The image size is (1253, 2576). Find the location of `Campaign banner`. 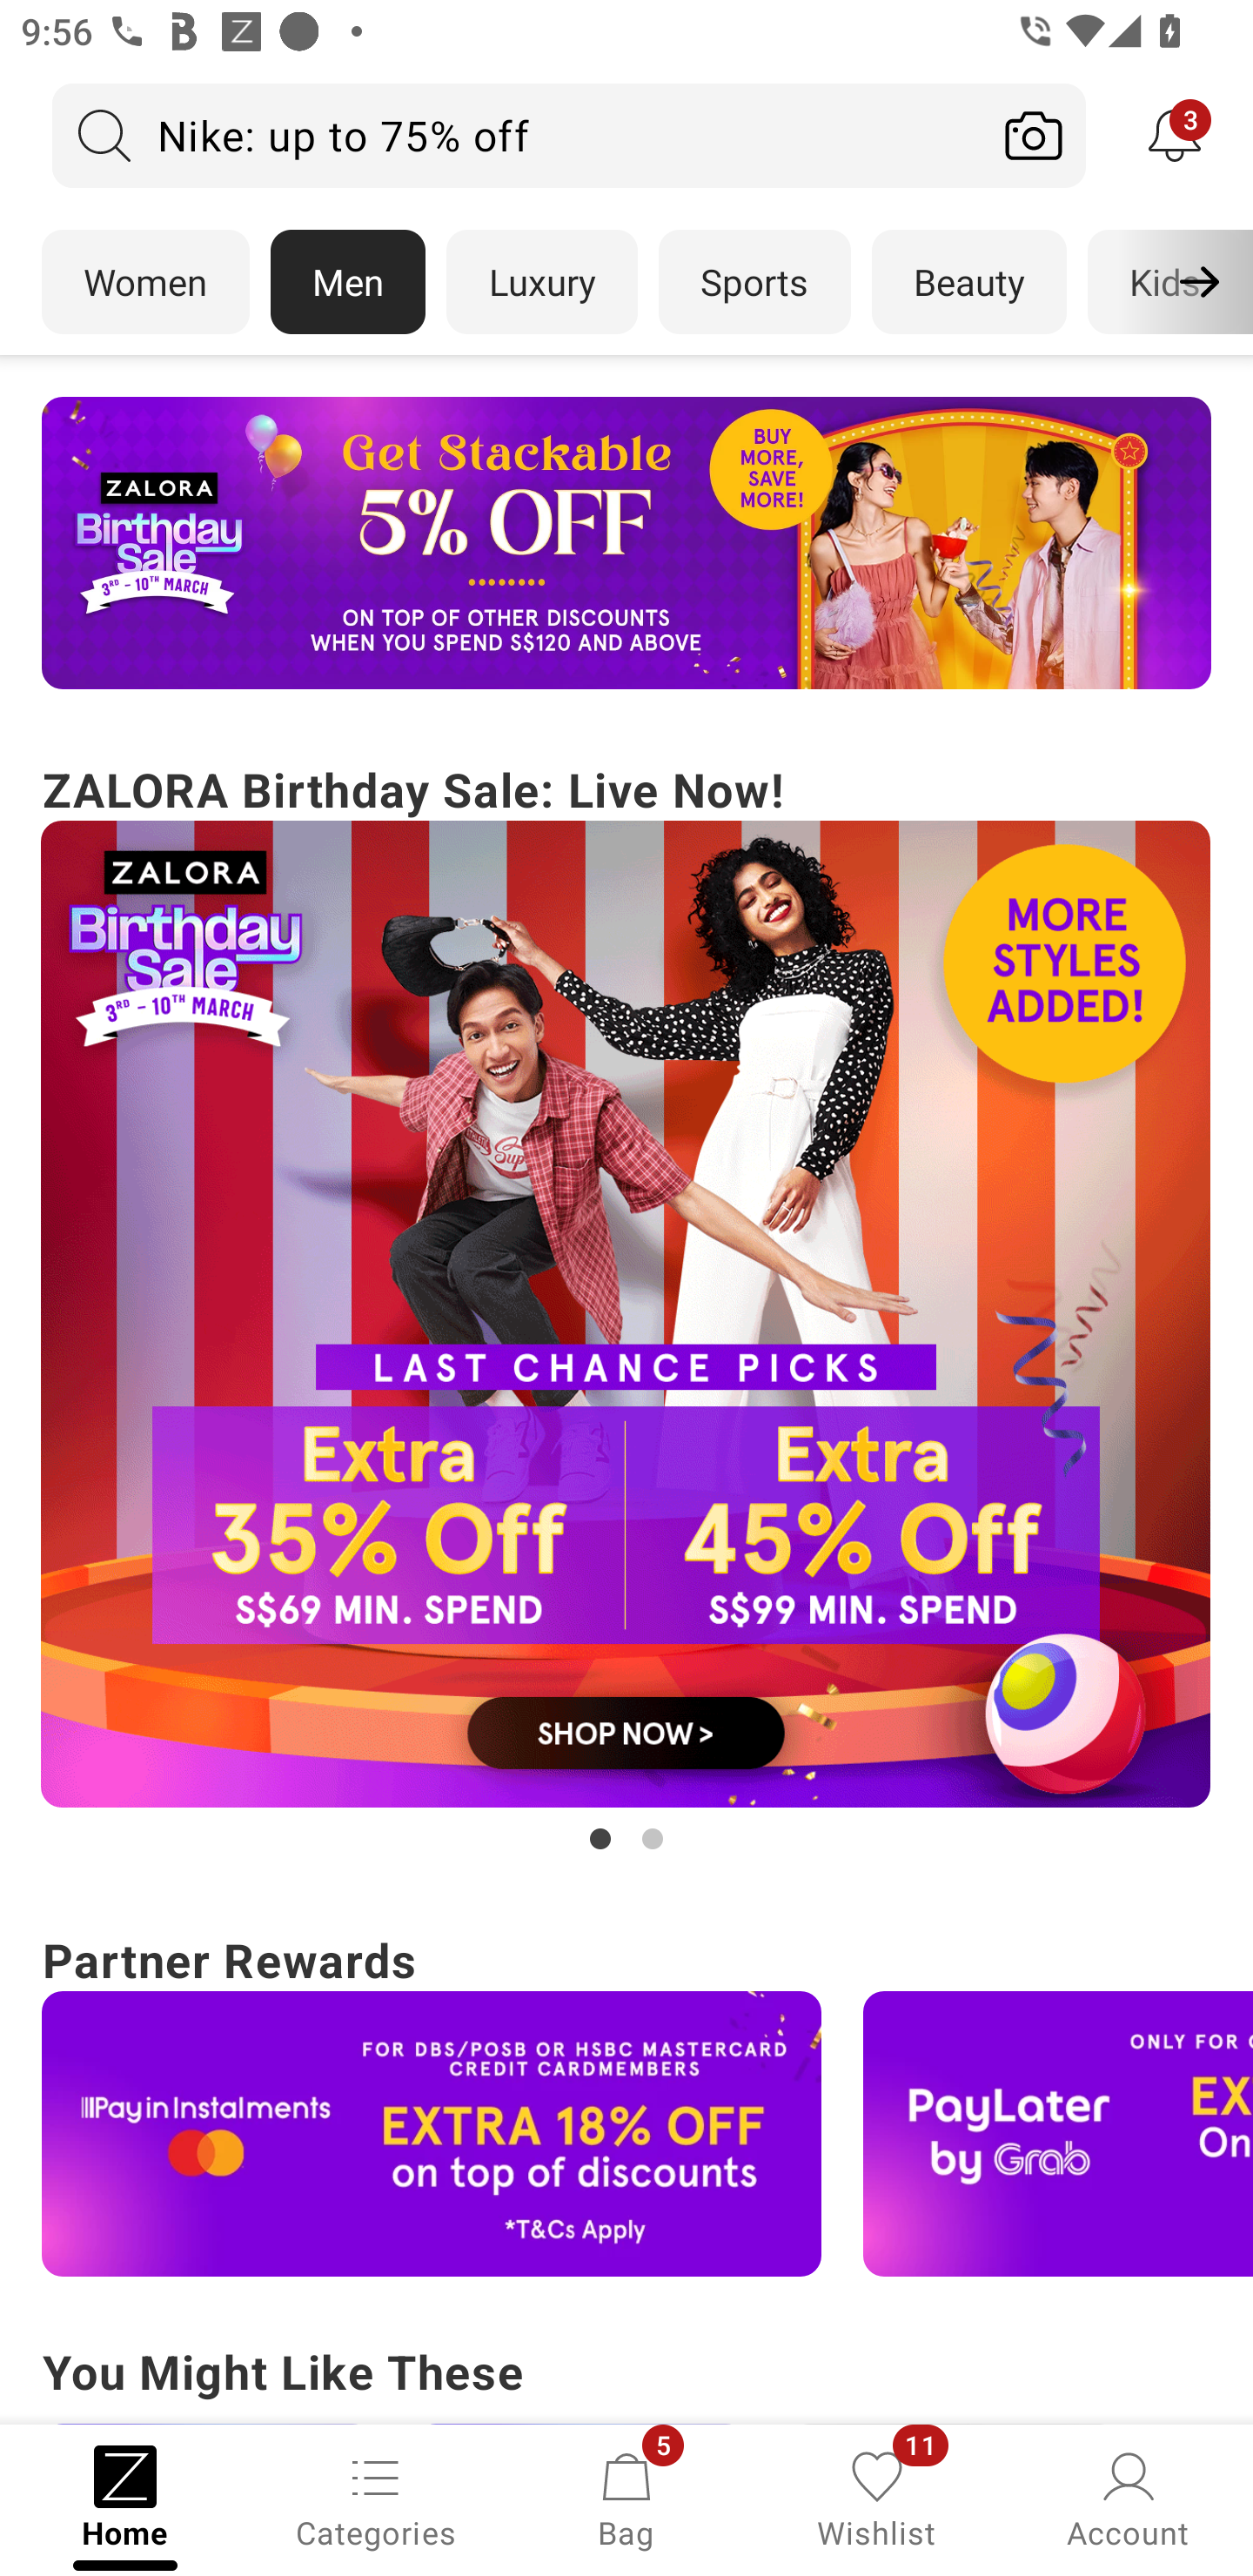

Campaign banner is located at coordinates (626, 543).